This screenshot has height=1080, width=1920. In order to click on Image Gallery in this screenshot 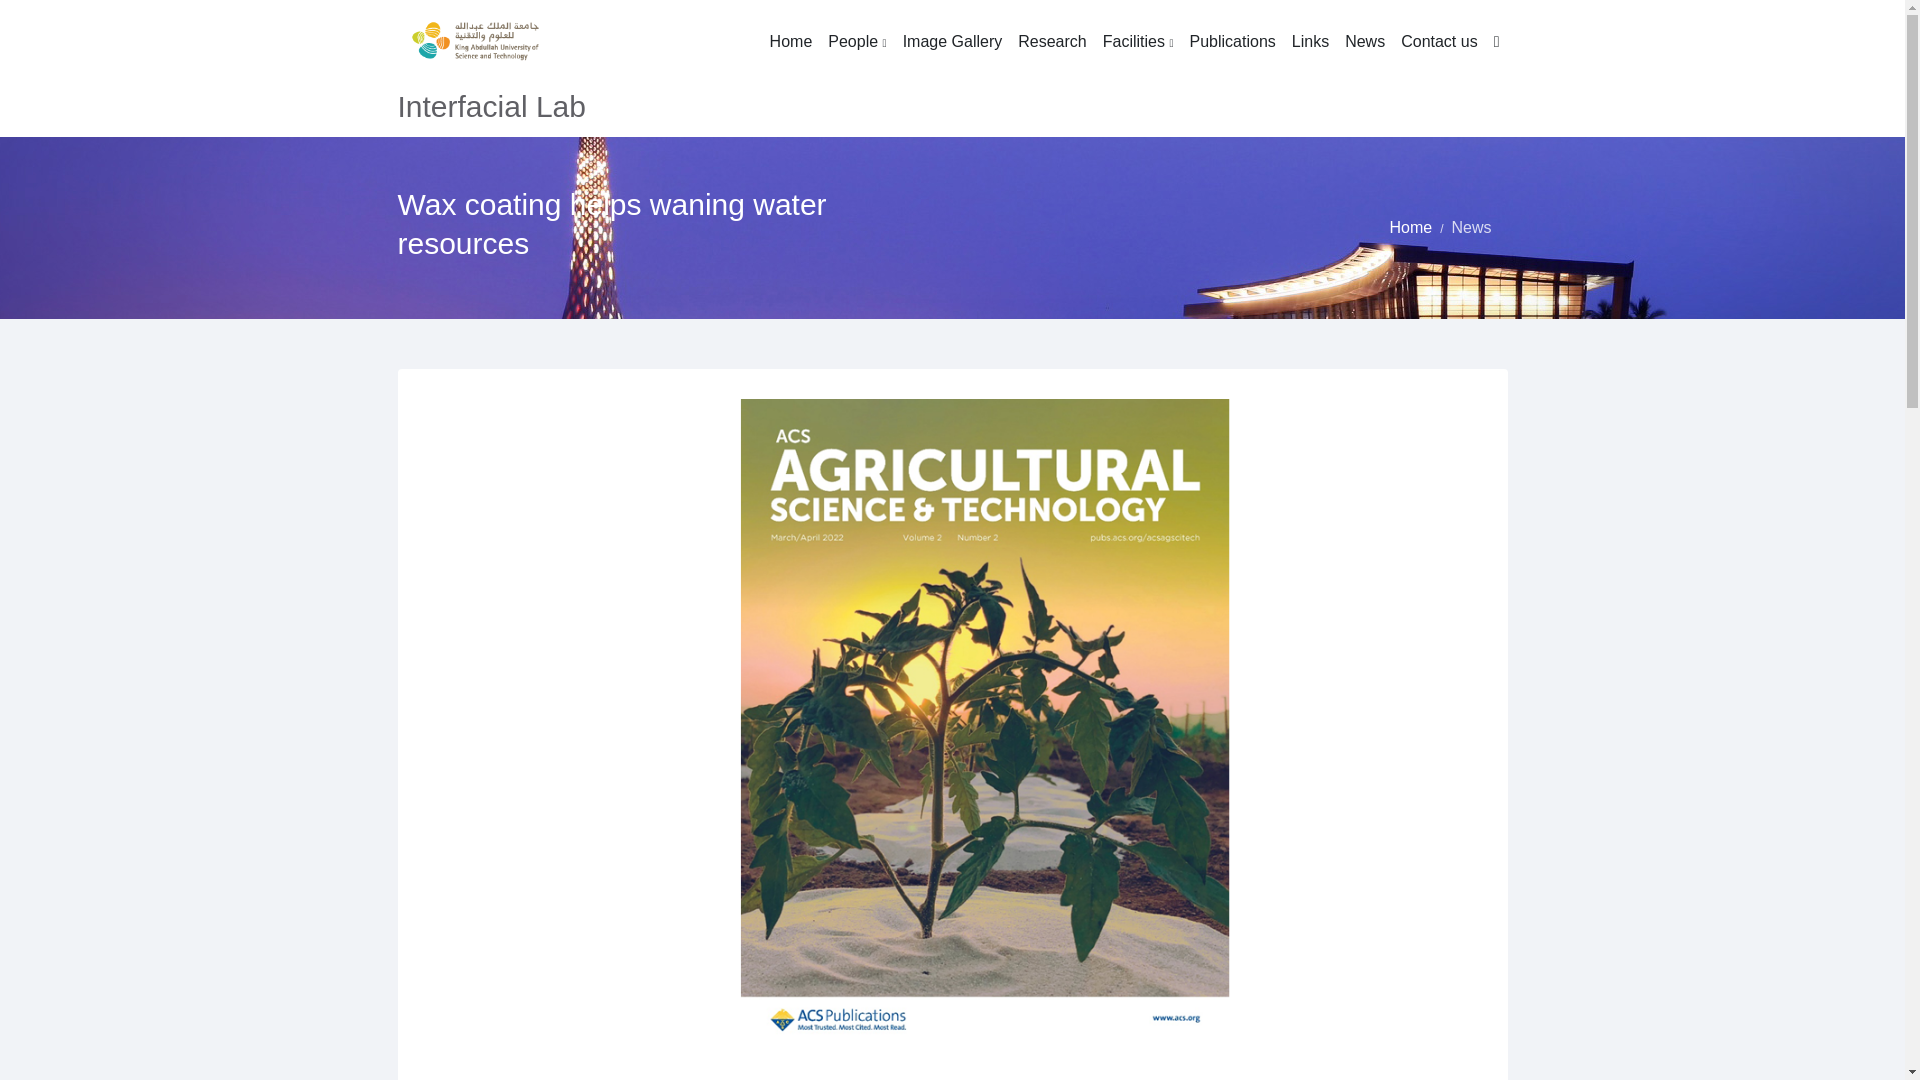, I will do `click(952, 42)`.